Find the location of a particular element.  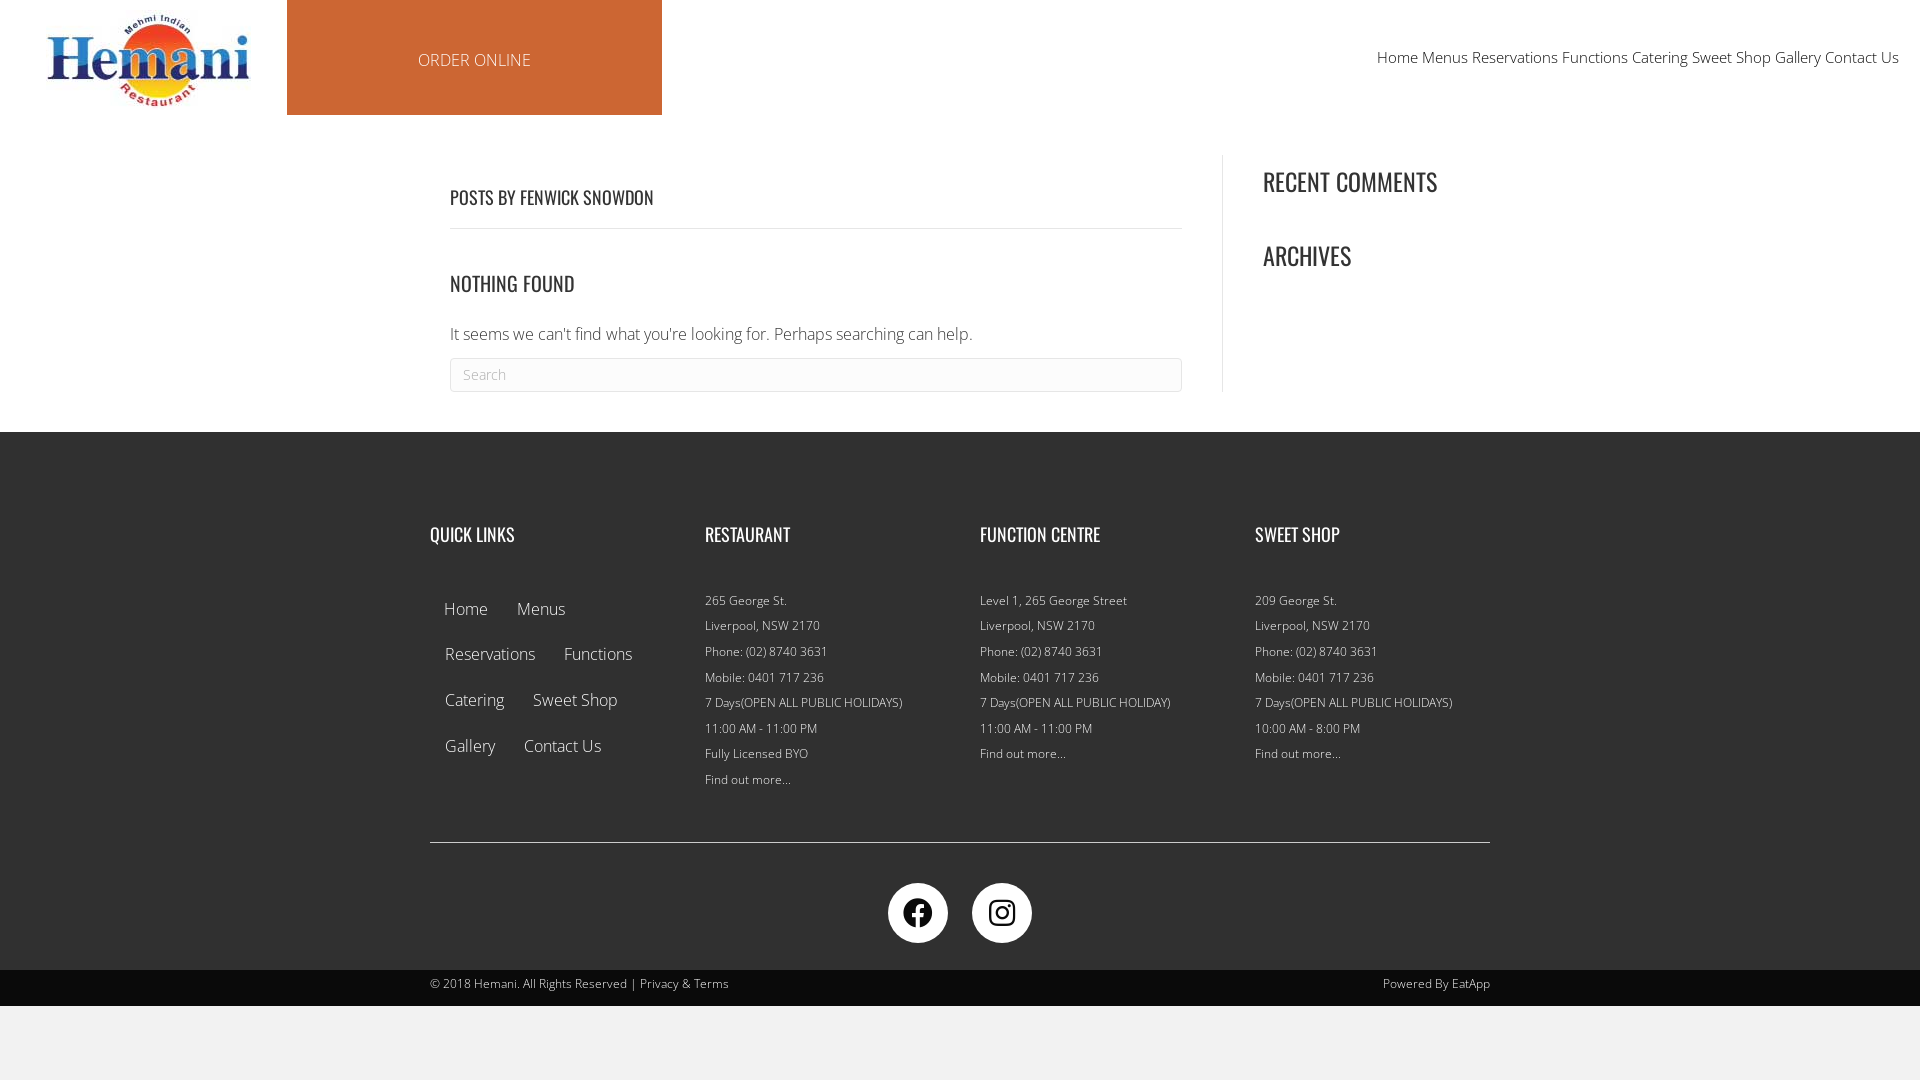

Type and press Enter to search. is located at coordinates (816, 375).